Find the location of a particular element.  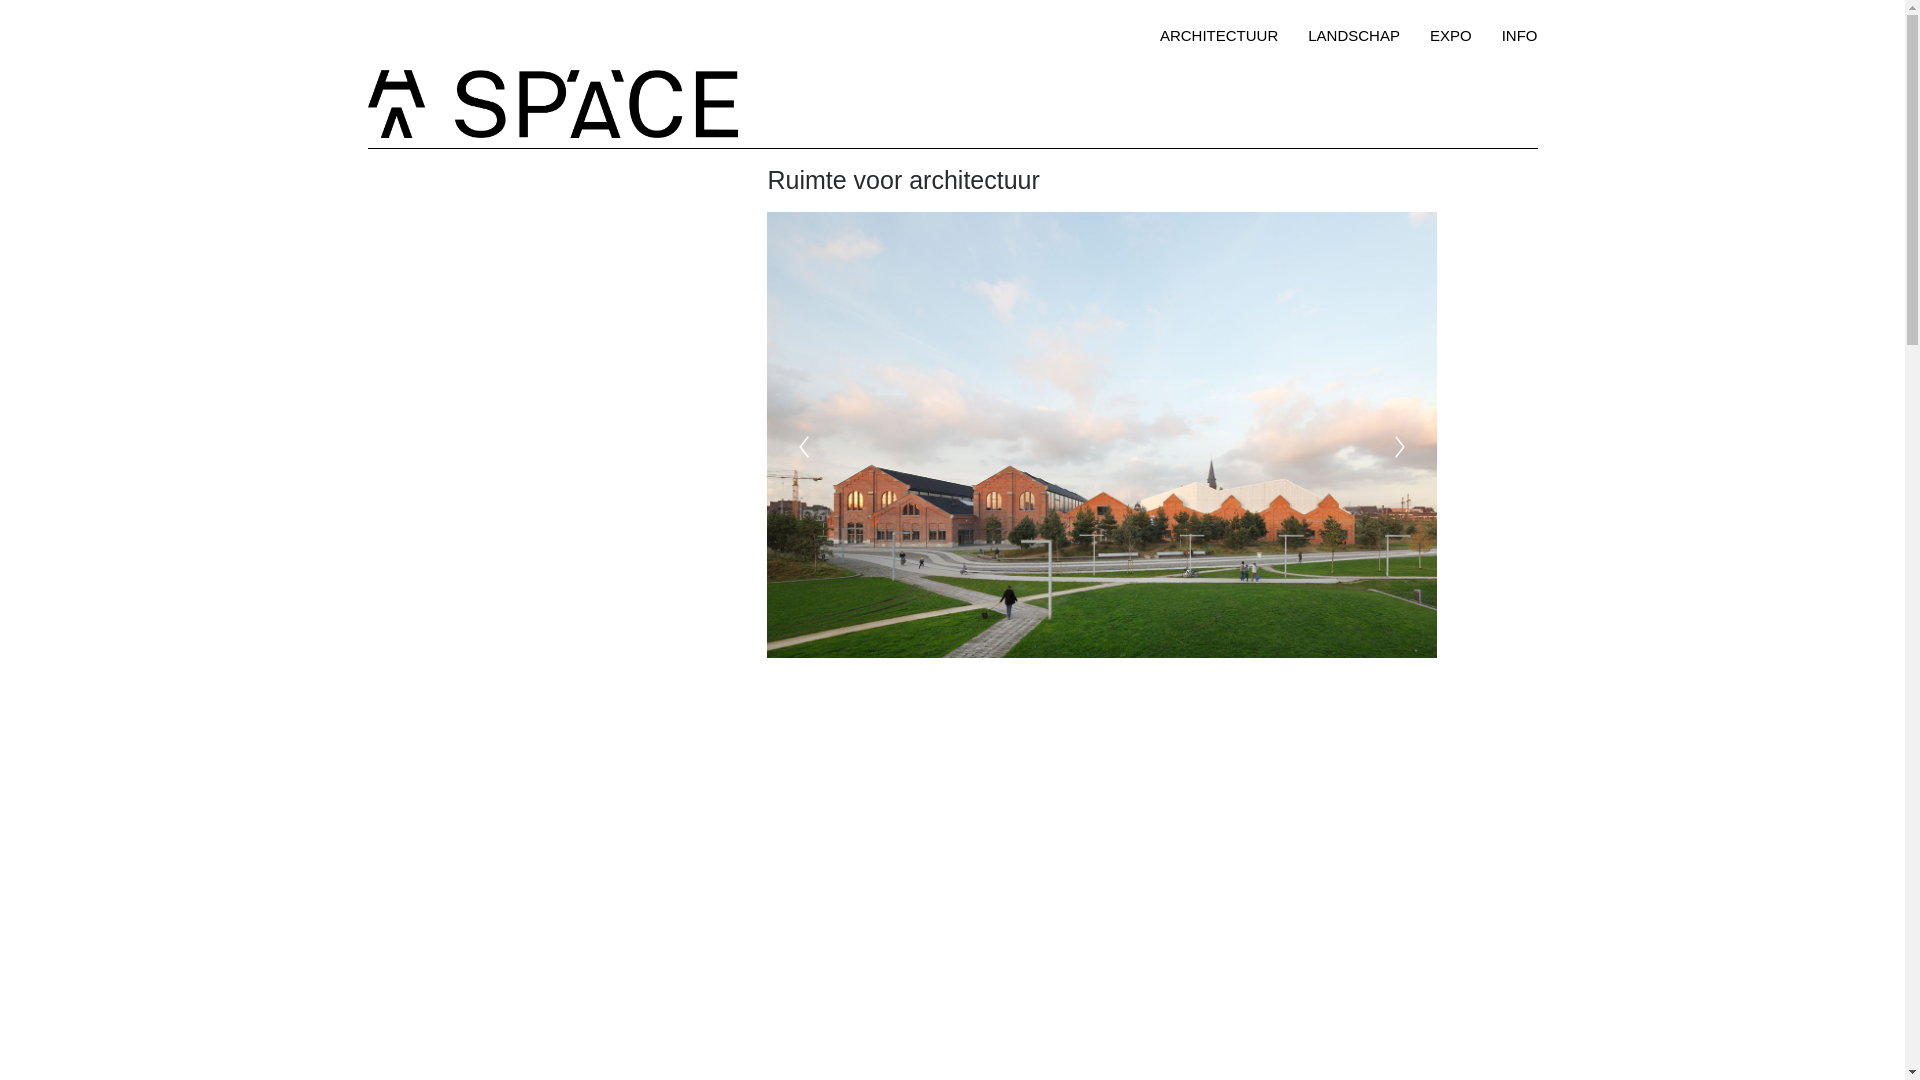

LANDSCHAP is located at coordinates (1354, 34).